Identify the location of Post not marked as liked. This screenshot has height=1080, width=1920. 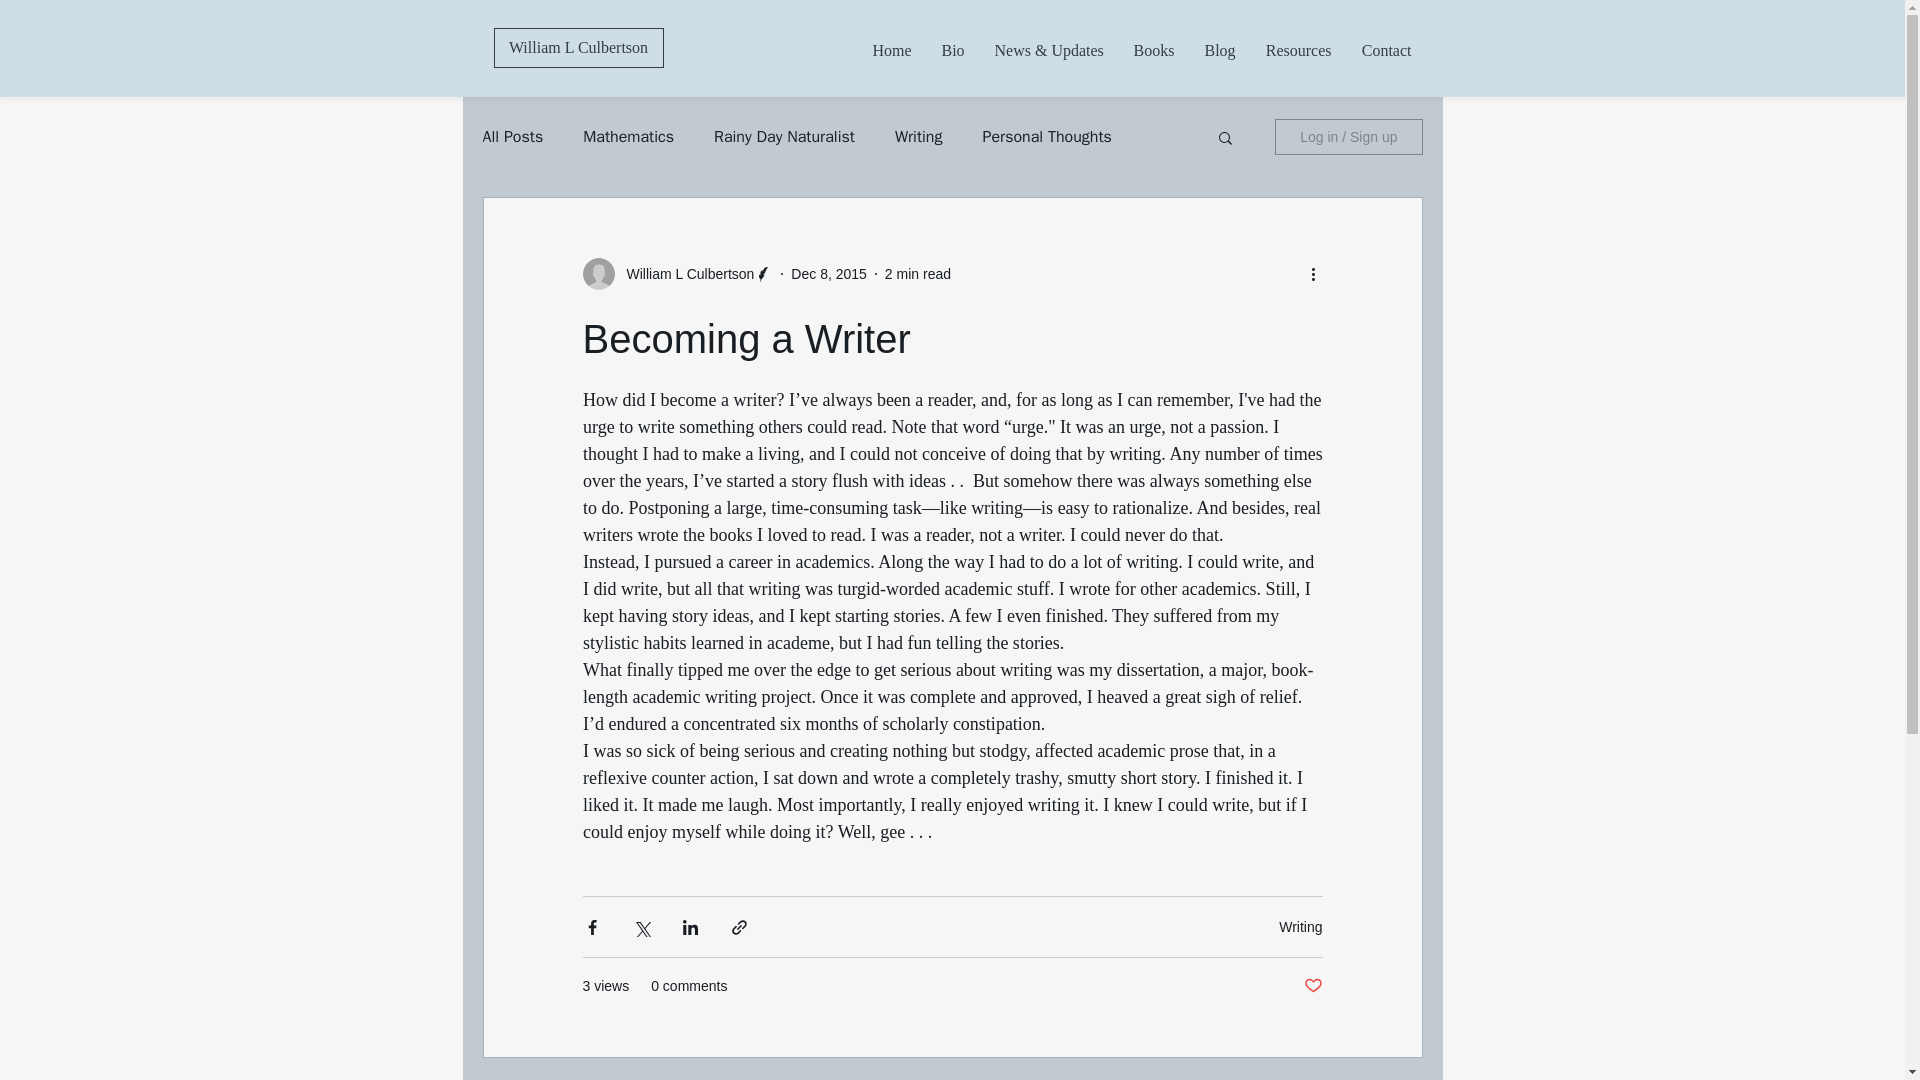
(1312, 986).